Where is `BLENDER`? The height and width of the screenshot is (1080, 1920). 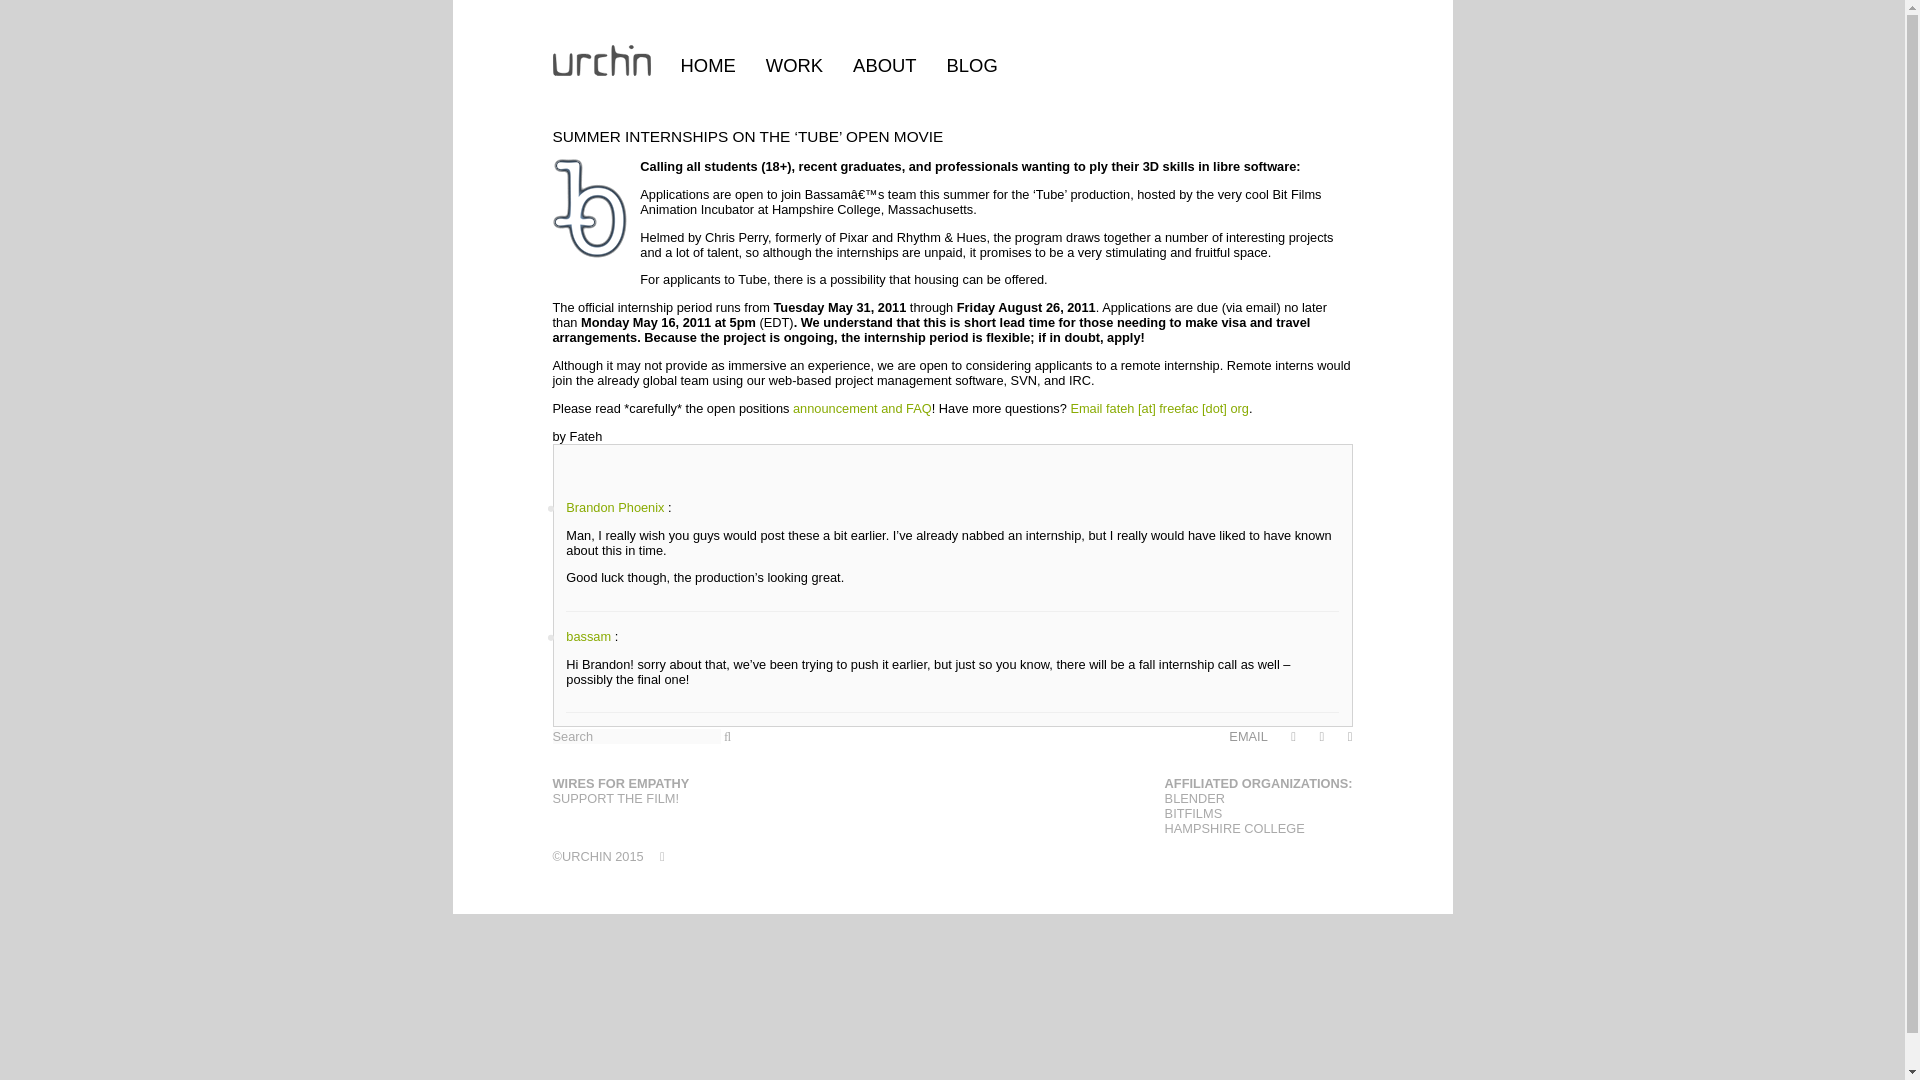
BLENDER is located at coordinates (1194, 798).